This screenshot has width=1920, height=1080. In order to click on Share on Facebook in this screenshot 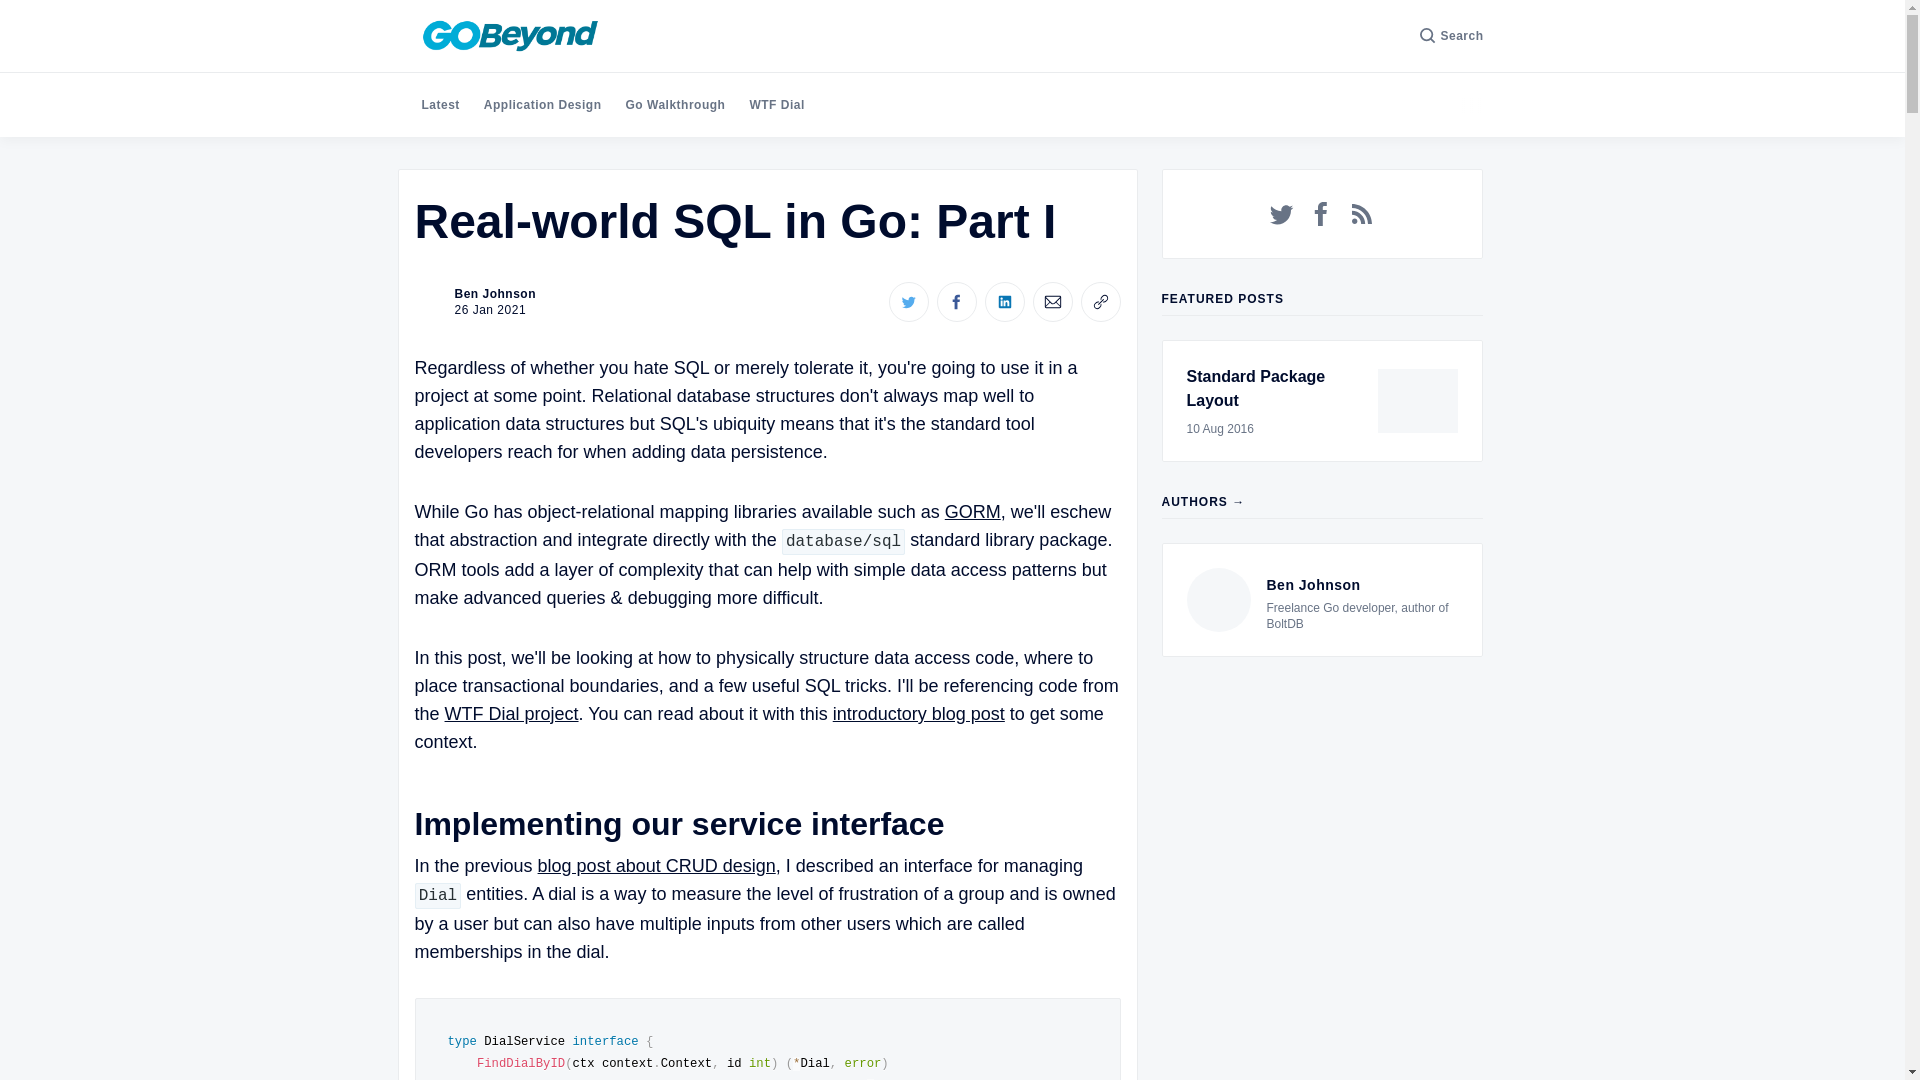, I will do `click(956, 301)`.